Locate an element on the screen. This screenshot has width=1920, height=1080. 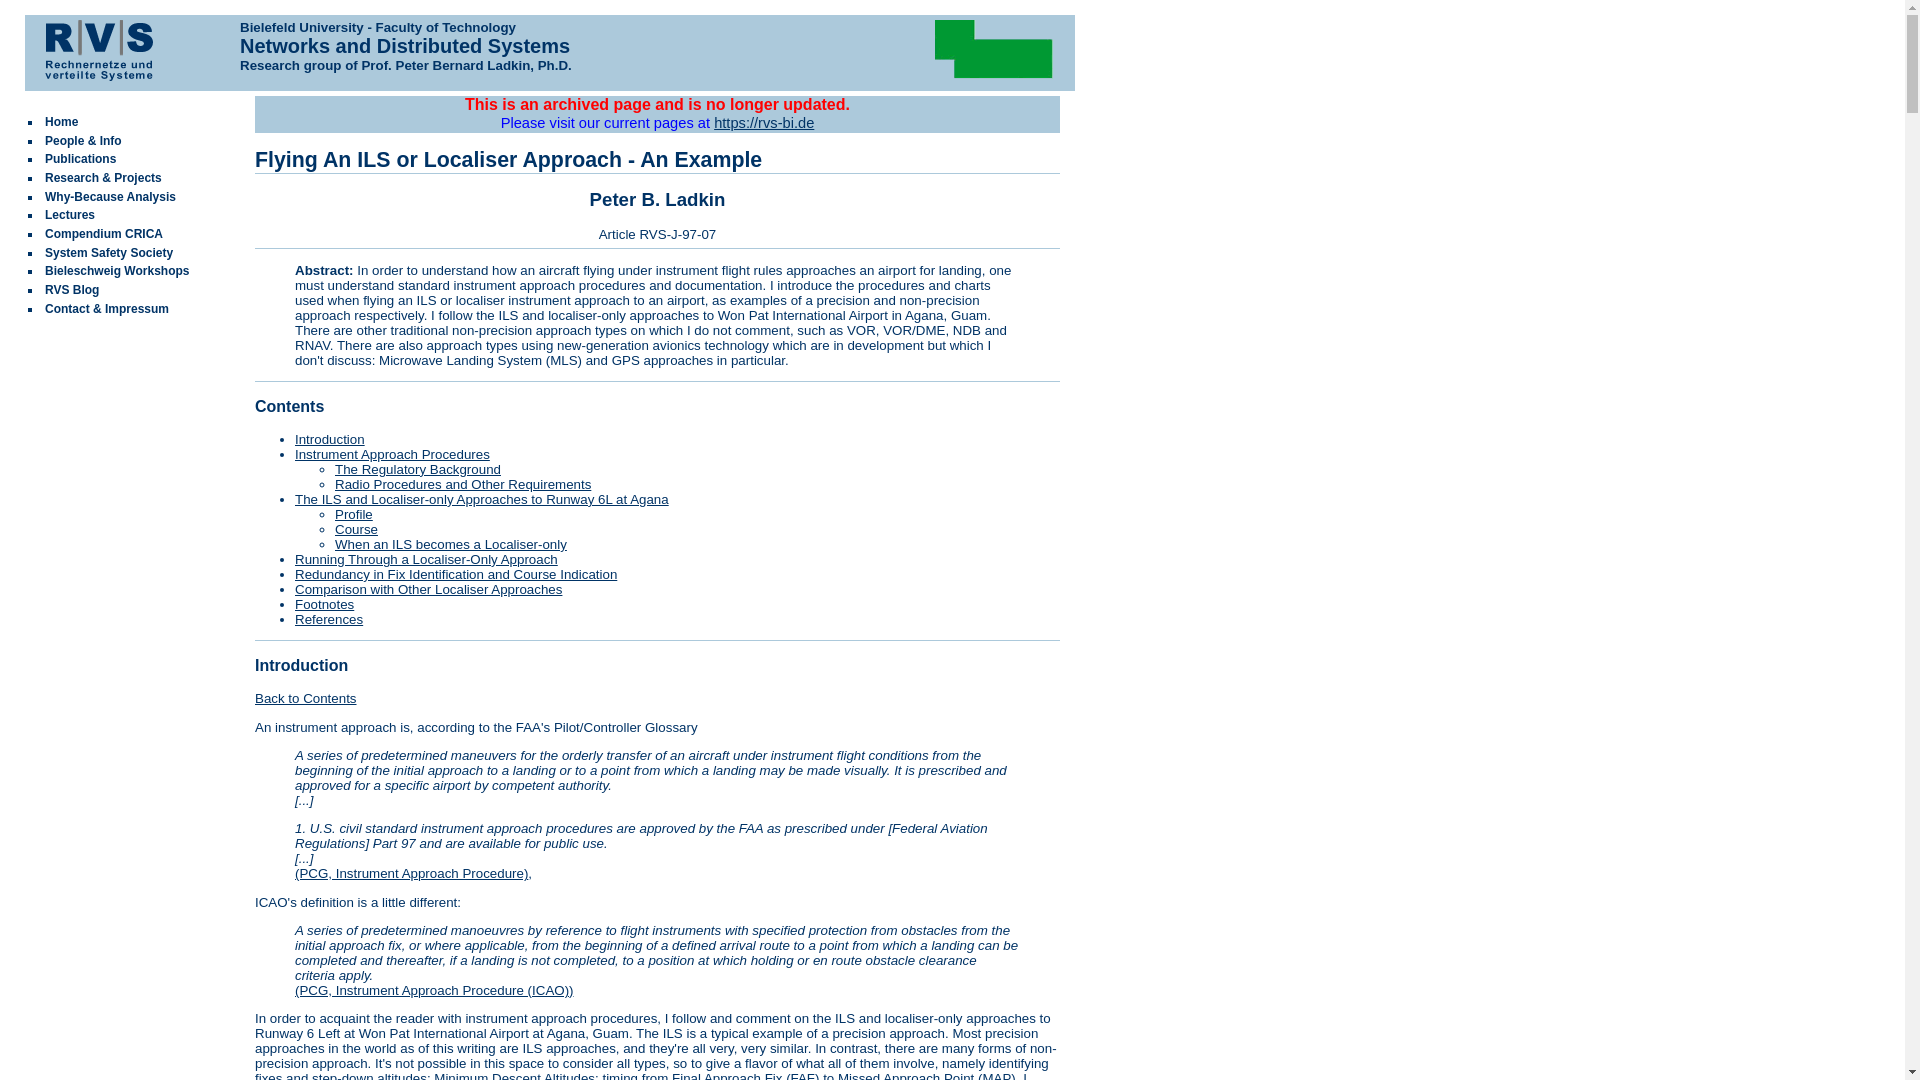
Back to Contents is located at coordinates (306, 698).